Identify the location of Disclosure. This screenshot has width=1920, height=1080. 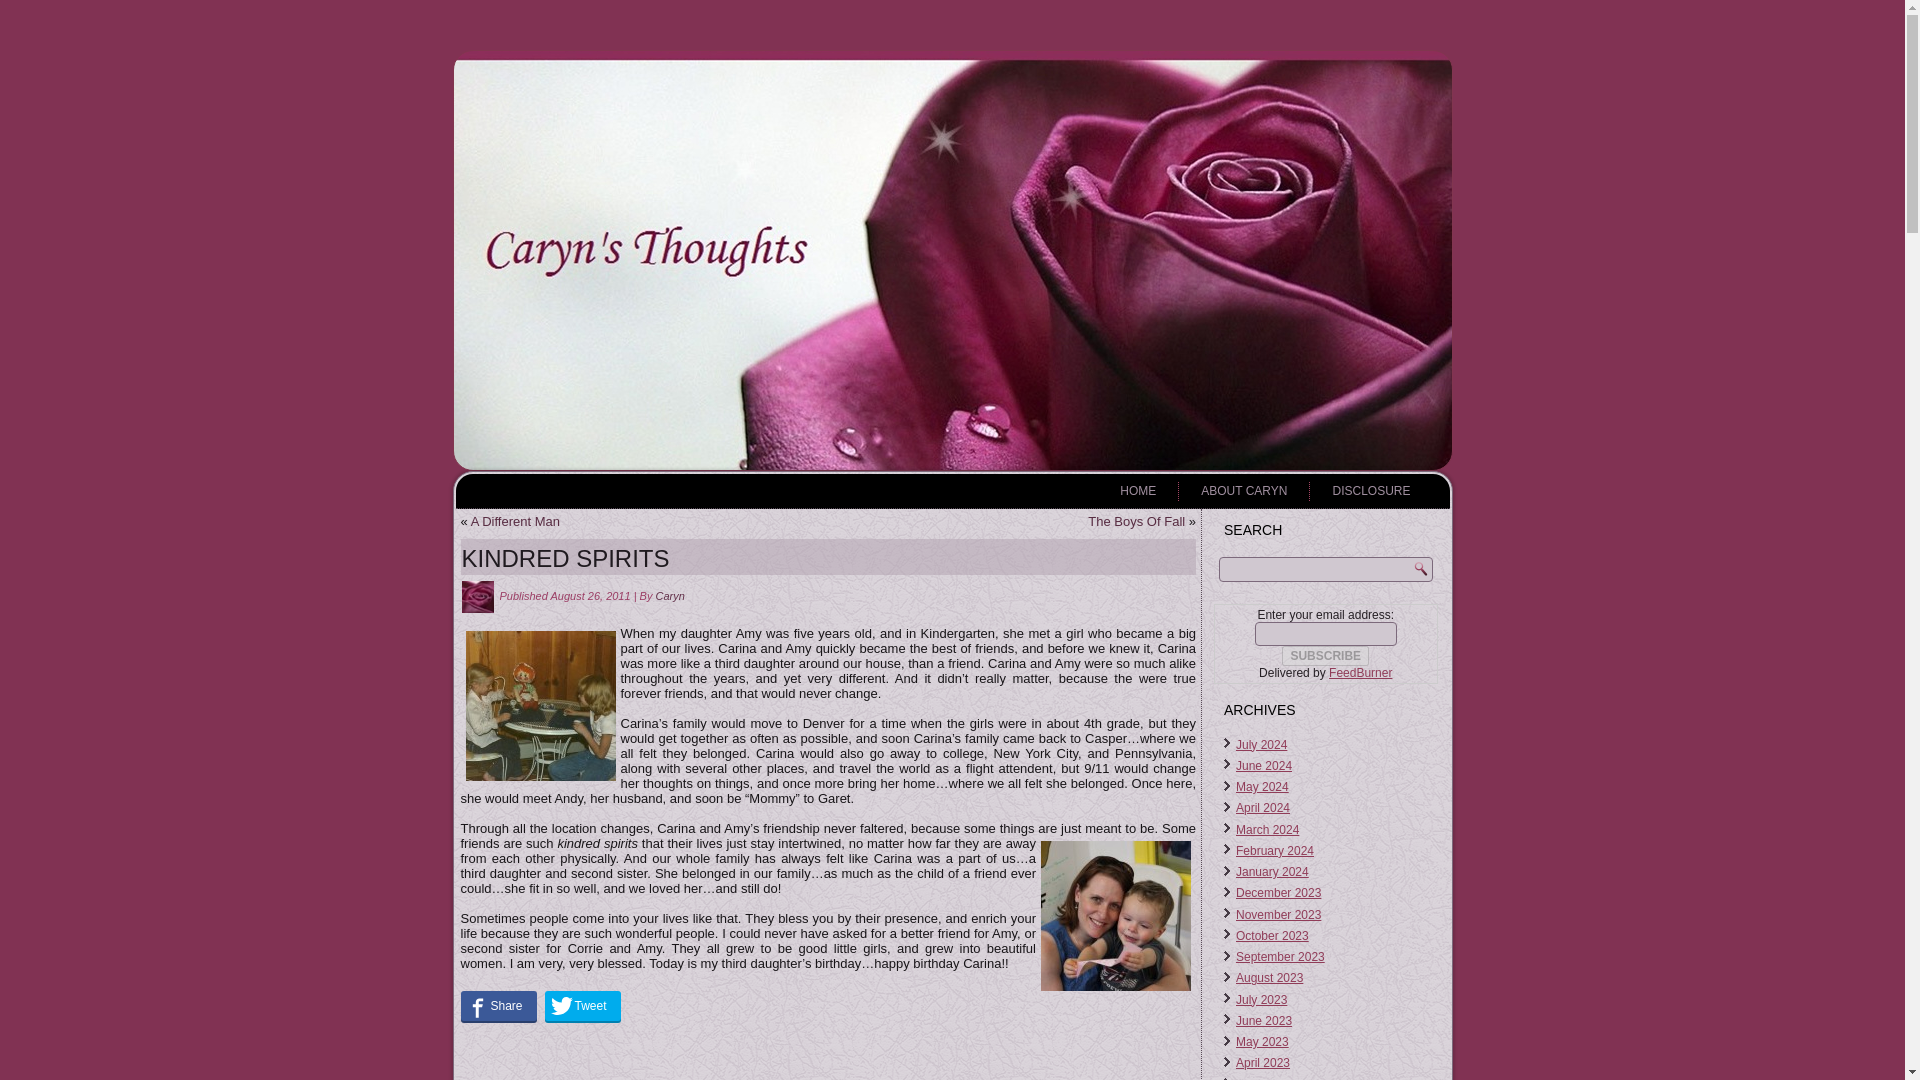
(1370, 490).